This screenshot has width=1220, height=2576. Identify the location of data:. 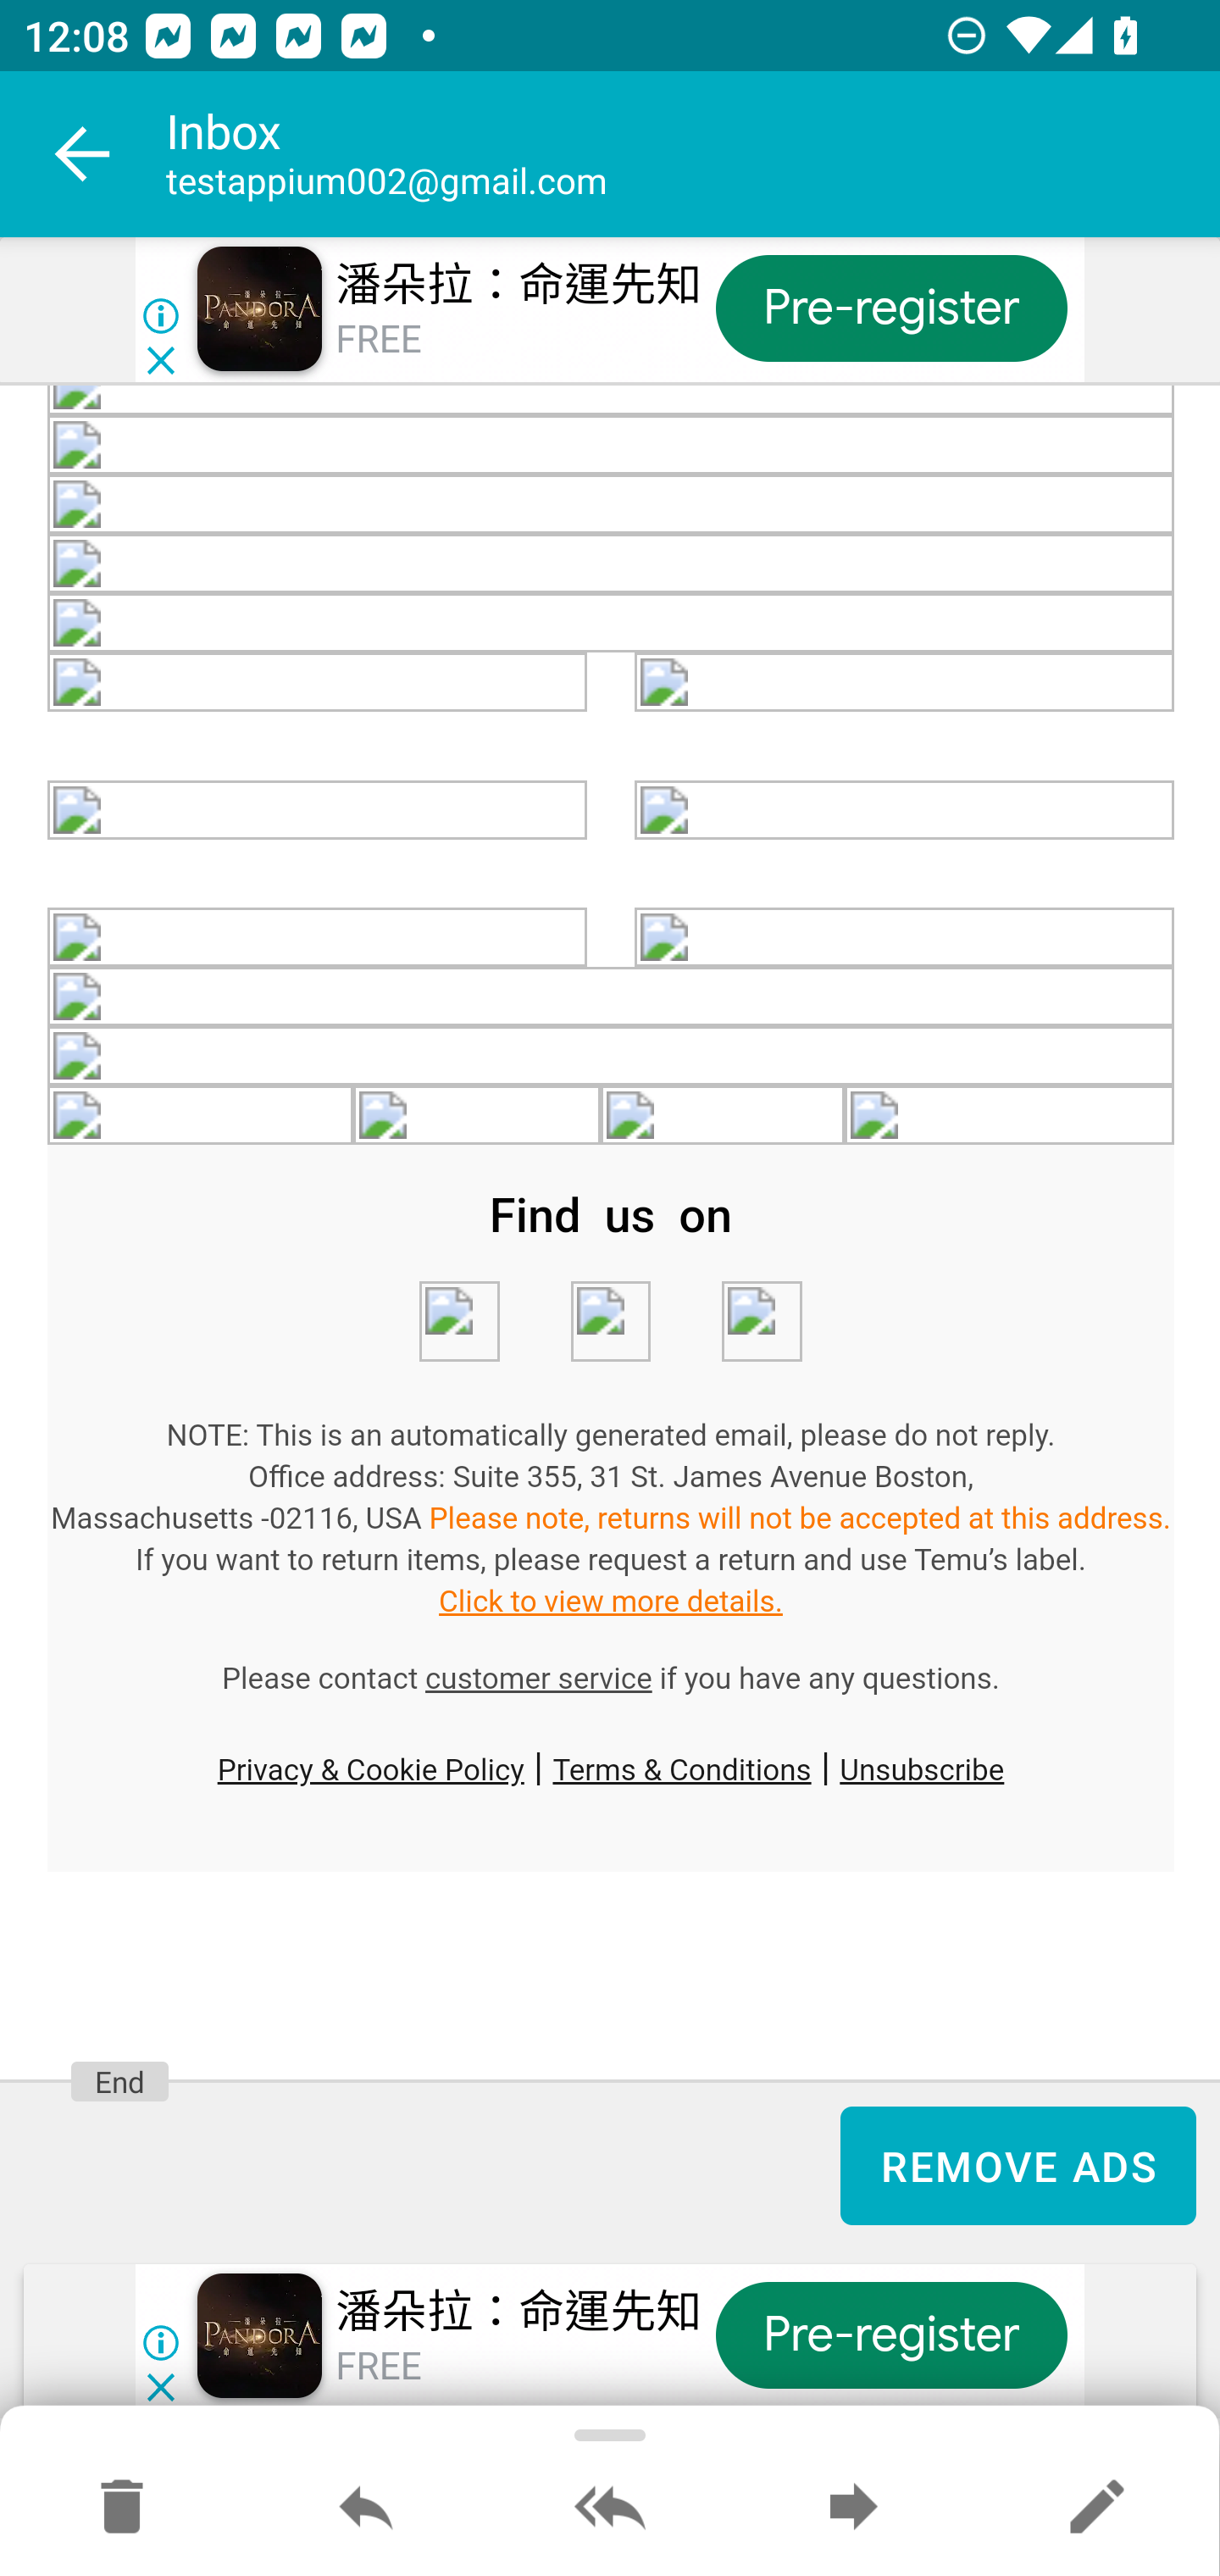
(612, 563).